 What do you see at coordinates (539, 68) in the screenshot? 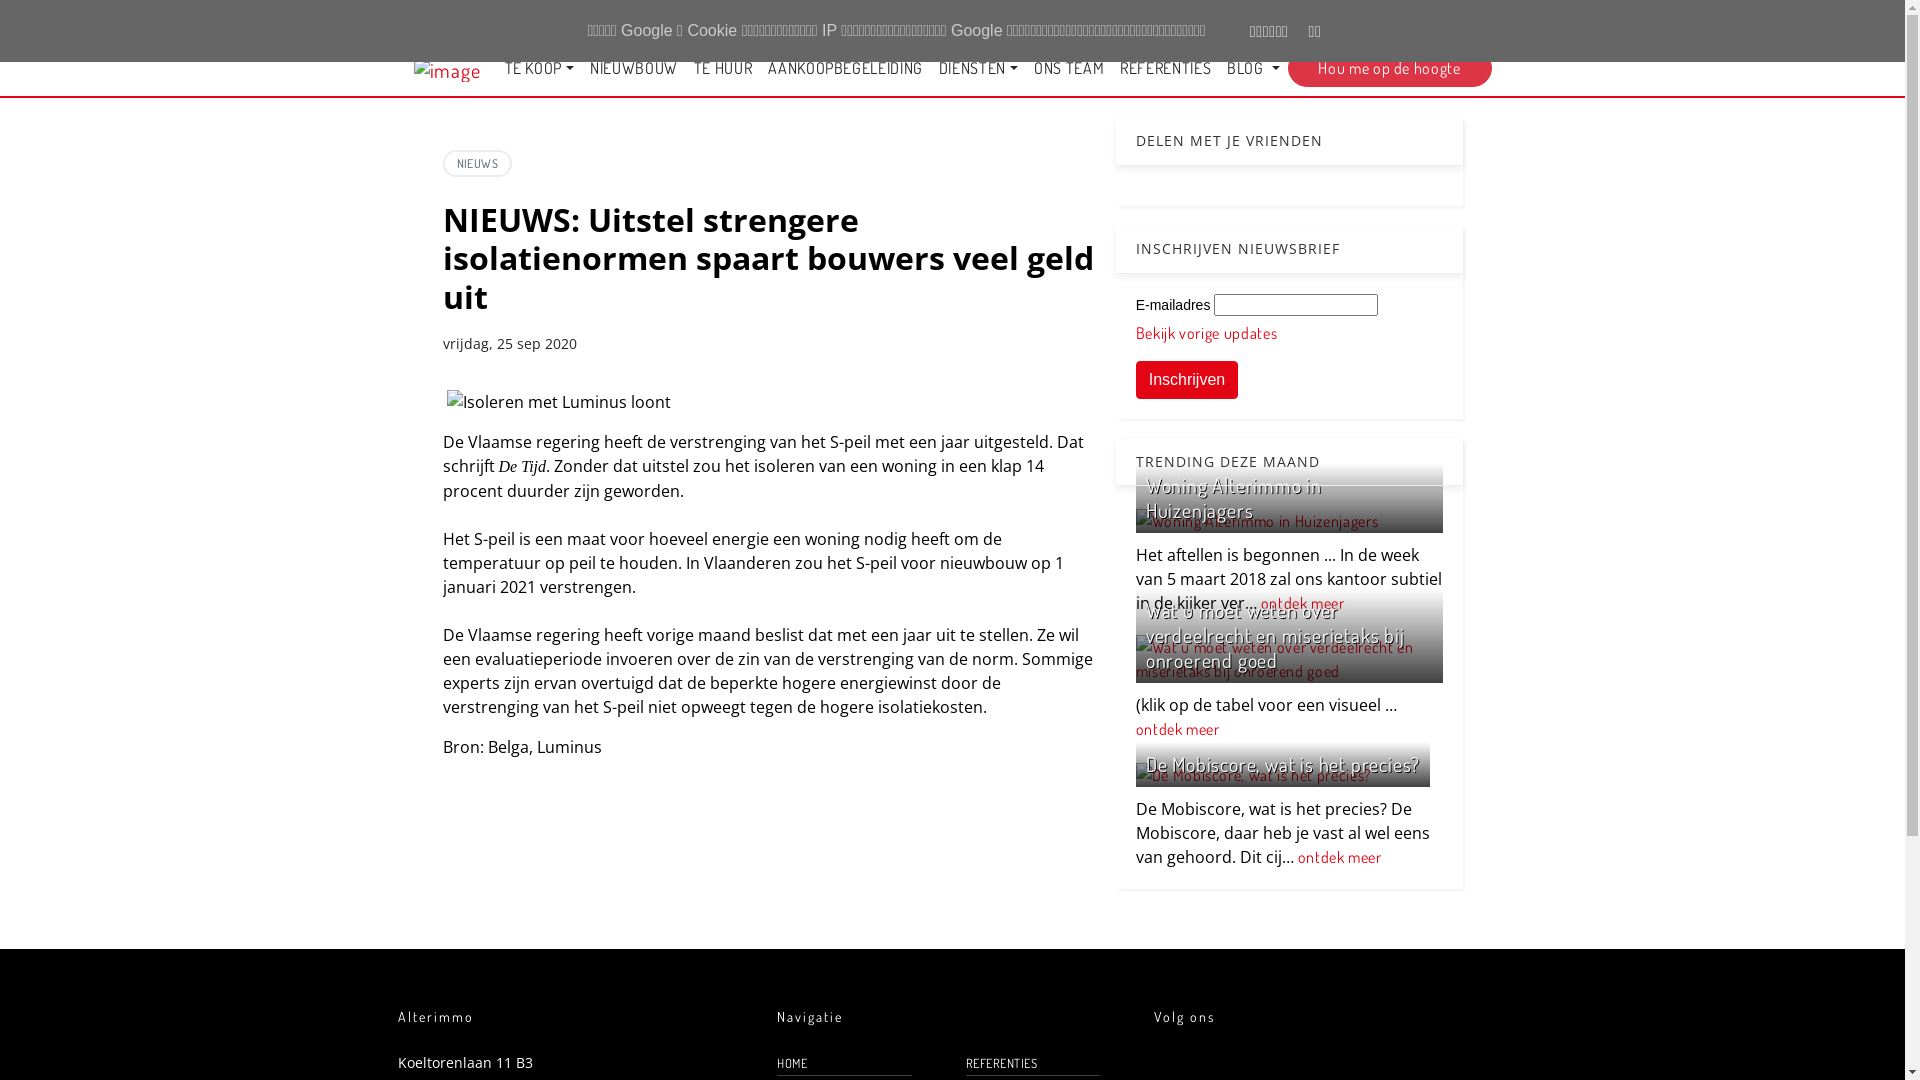
I see `TE KOOP` at bounding box center [539, 68].